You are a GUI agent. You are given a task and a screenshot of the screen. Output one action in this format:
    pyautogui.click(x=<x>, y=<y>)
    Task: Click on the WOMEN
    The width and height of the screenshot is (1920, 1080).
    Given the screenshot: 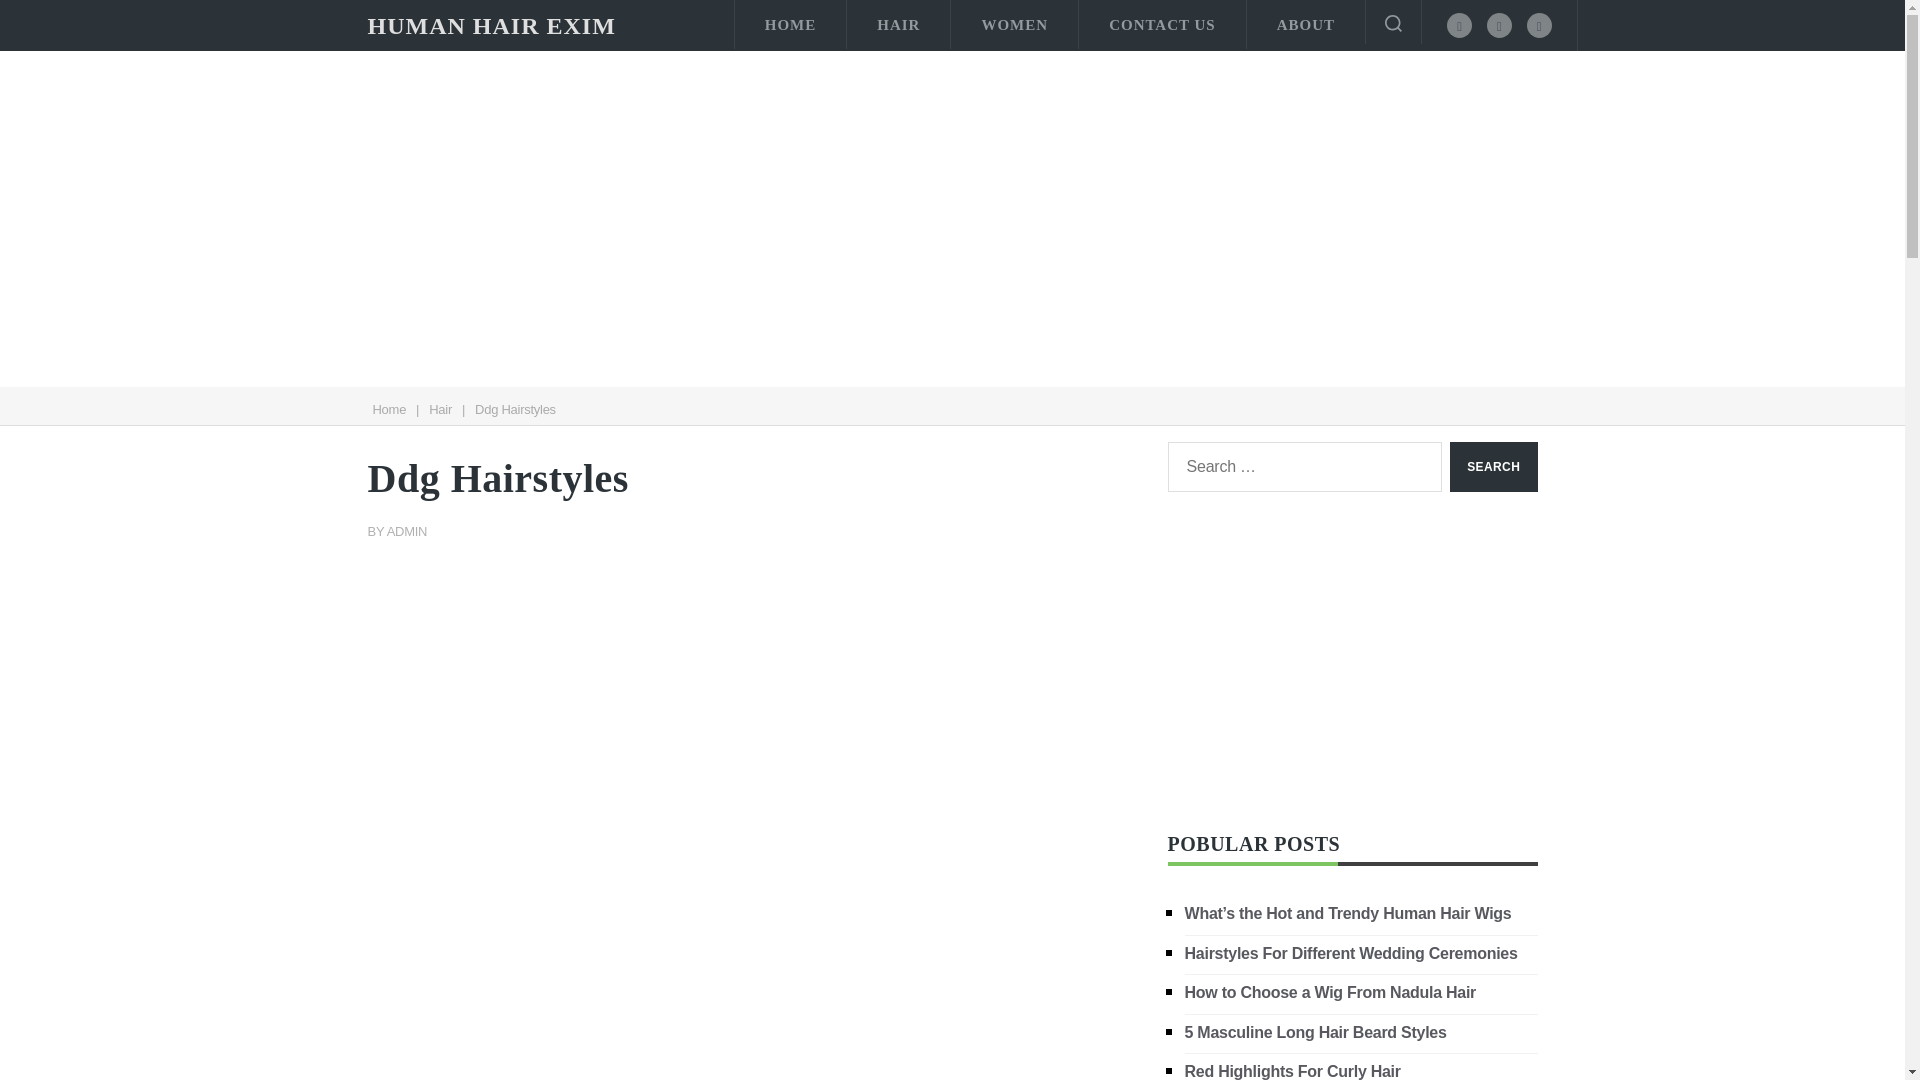 What is the action you would take?
    pyautogui.click(x=1014, y=24)
    